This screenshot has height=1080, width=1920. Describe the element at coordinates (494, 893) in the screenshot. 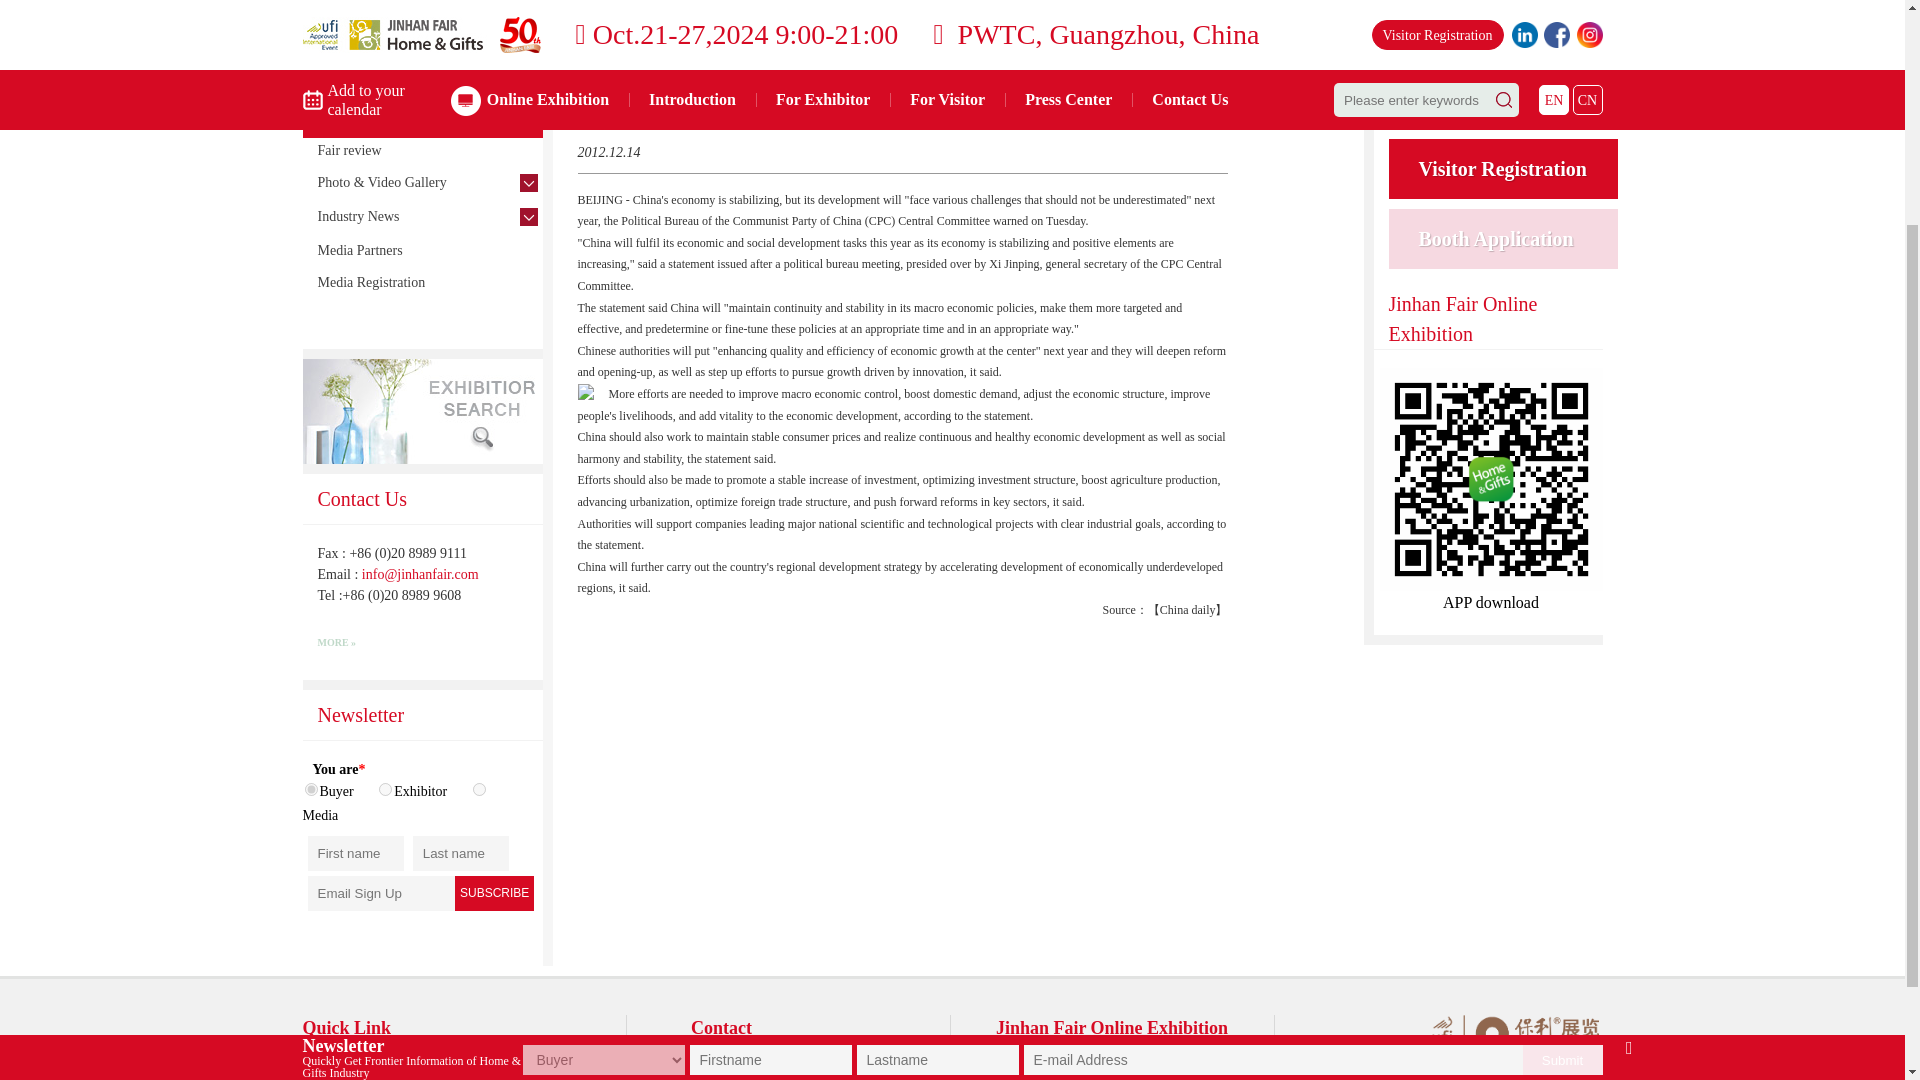

I see `Subscribe` at that location.